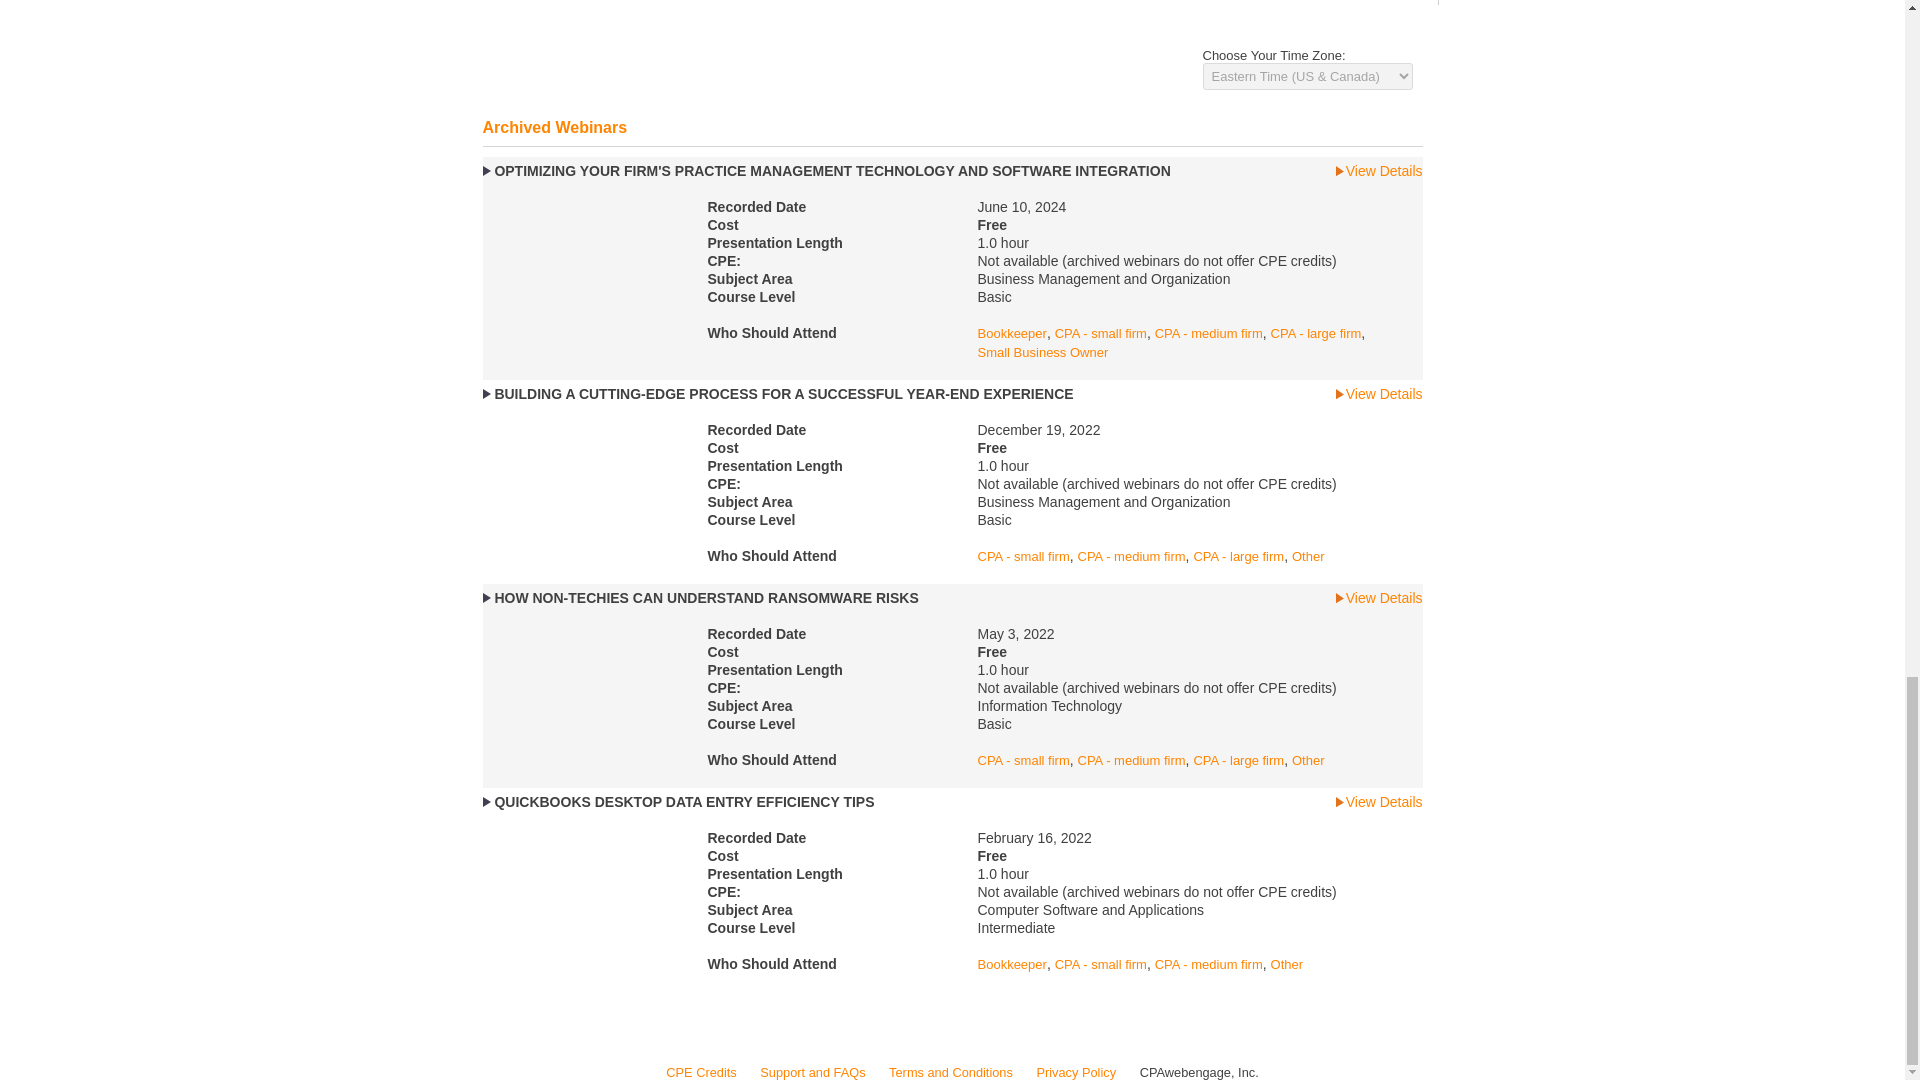  What do you see at coordinates (1209, 334) in the screenshot?
I see `CPA - medium firm` at bounding box center [1209, 334].